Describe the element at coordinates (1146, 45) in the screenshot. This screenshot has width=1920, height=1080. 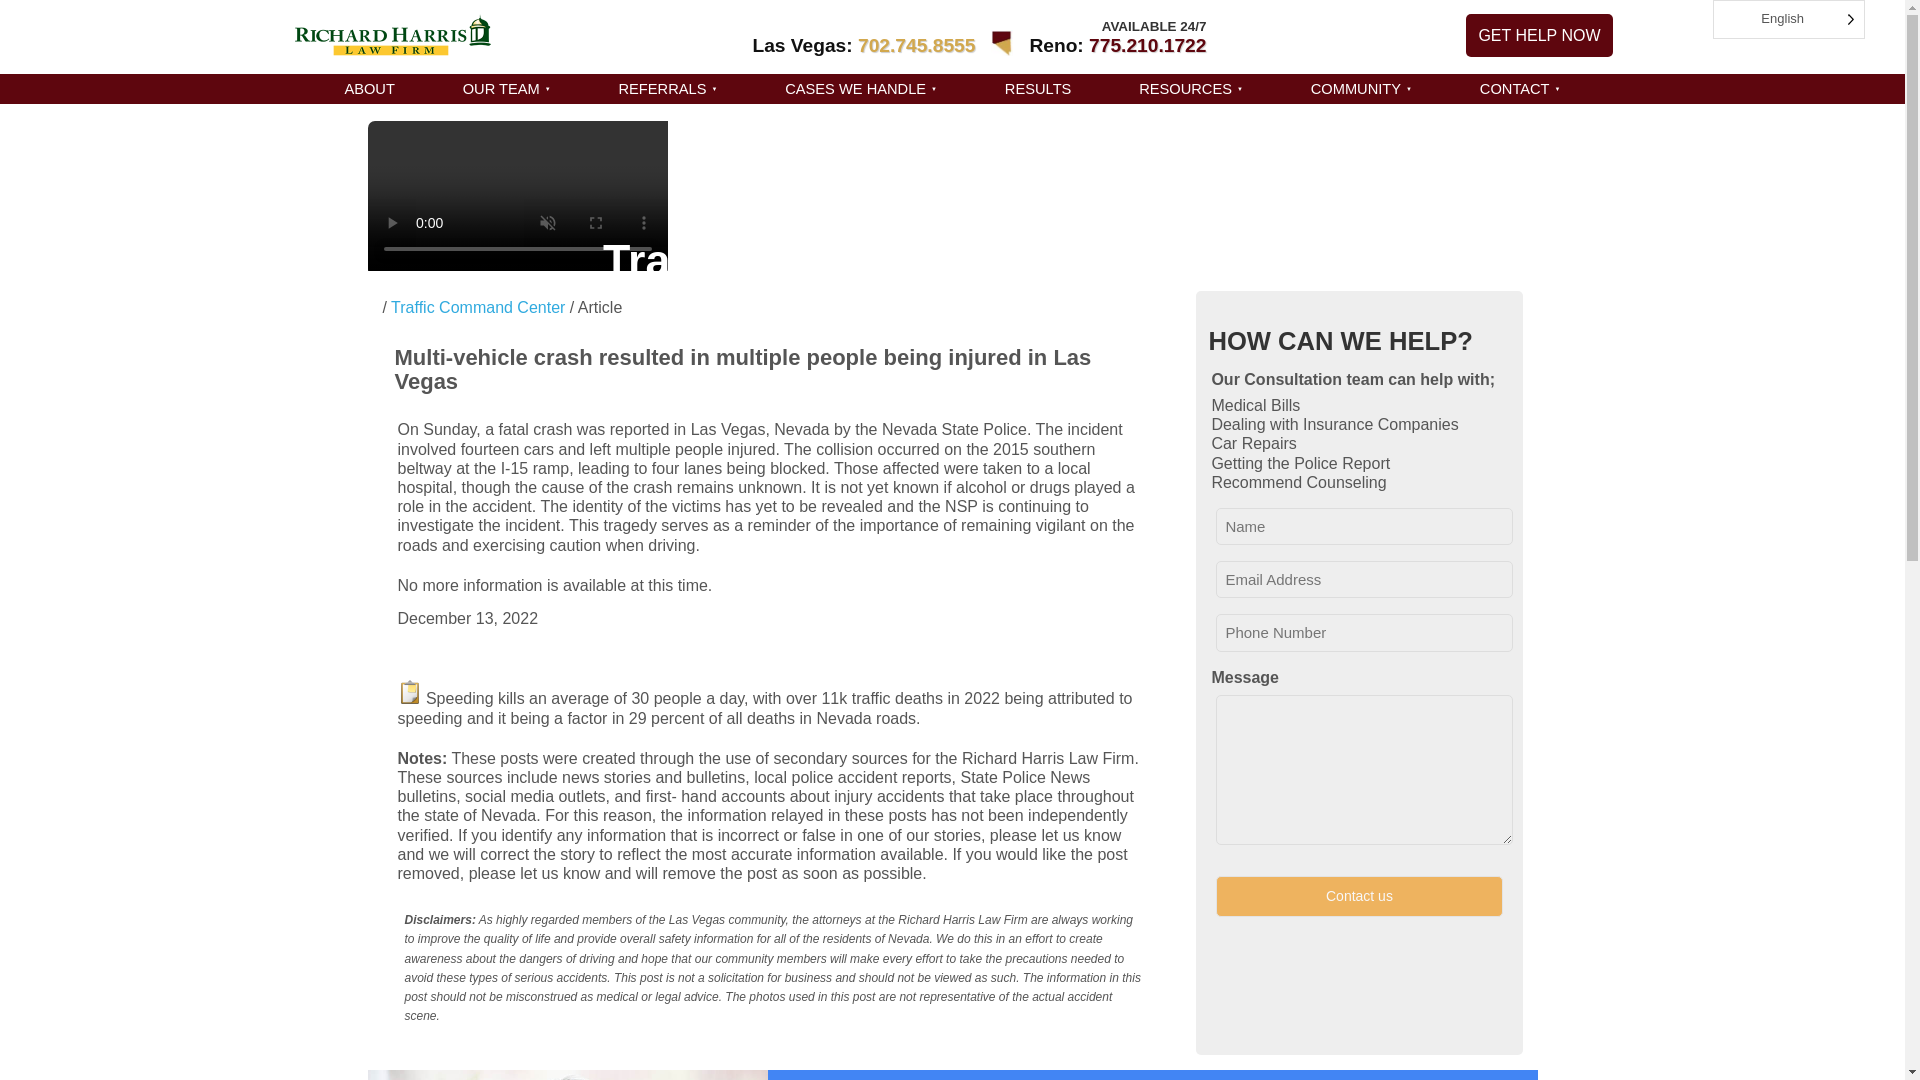
I see `775.210.1722` at that location.